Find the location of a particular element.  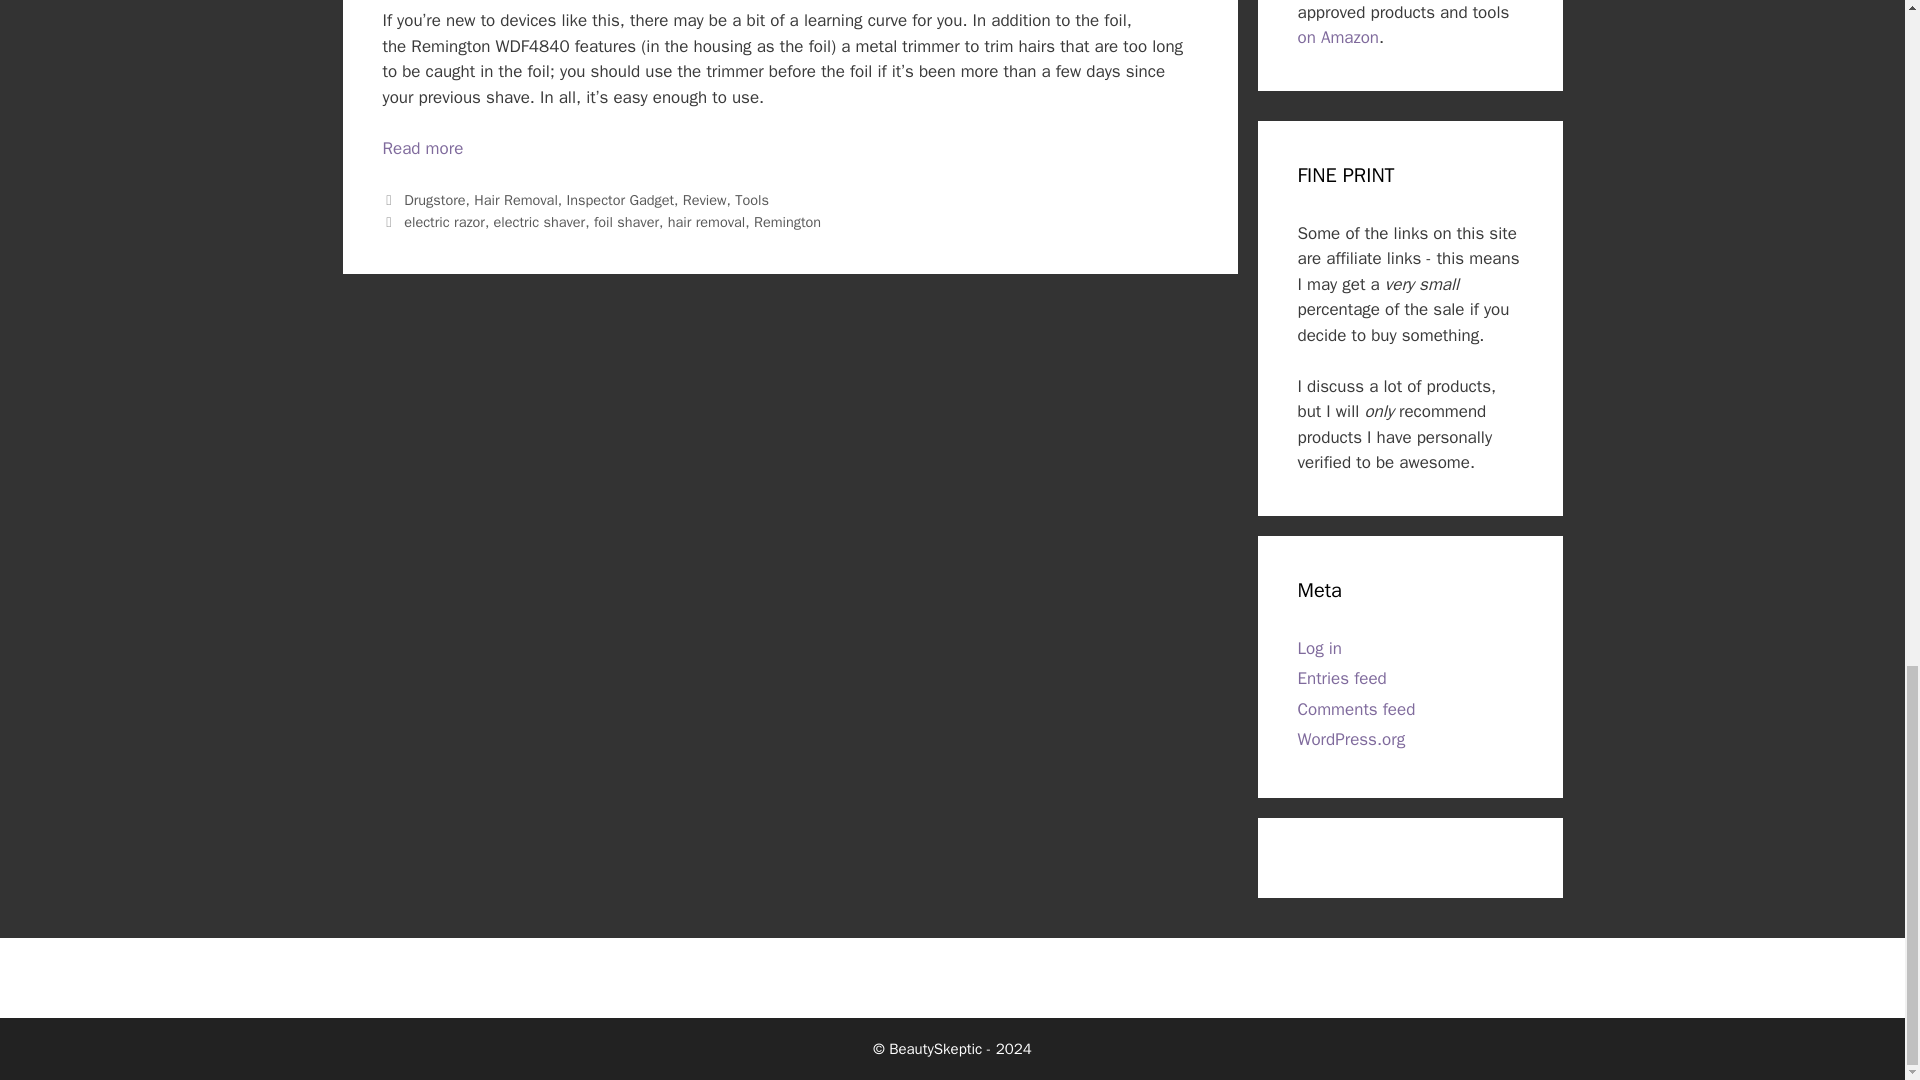

Comments feed is located at coordinates (1356, 709).